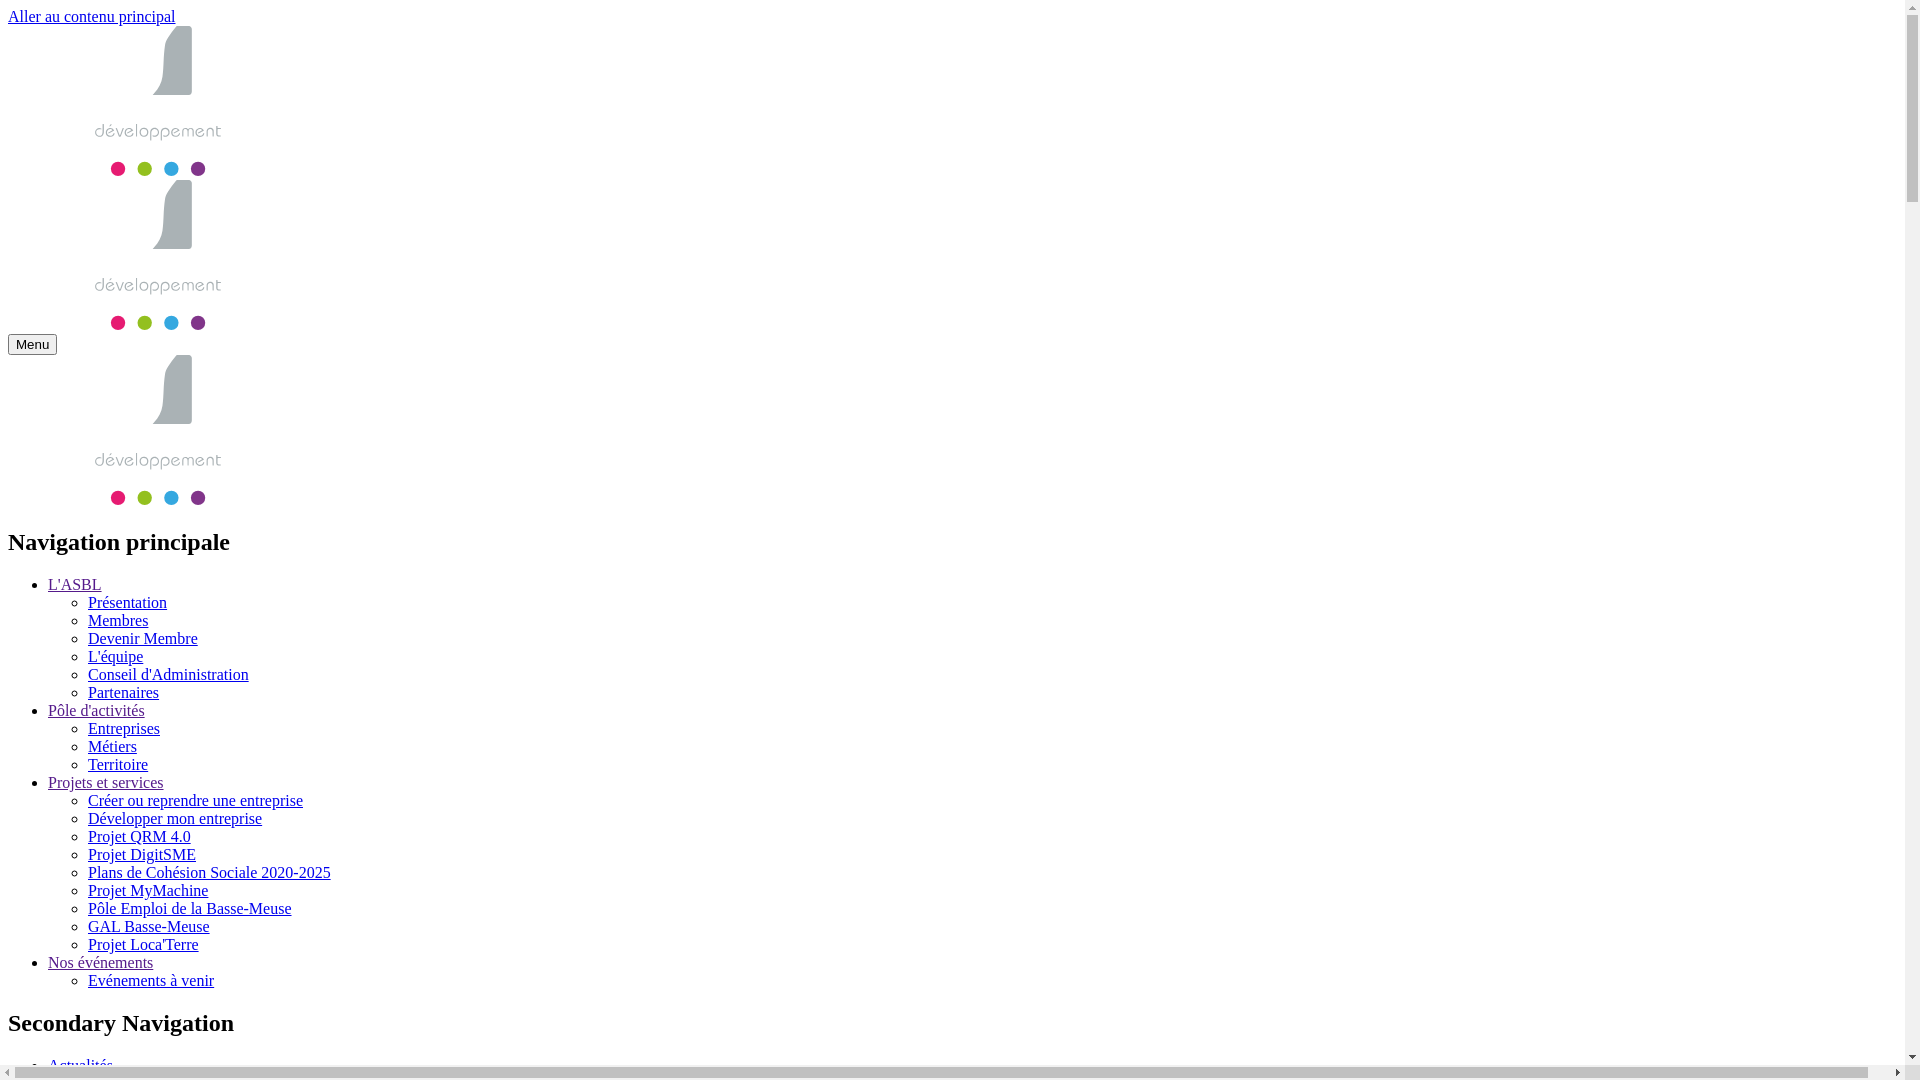  I want to click on Projet MyMachine, so click(148, 890).